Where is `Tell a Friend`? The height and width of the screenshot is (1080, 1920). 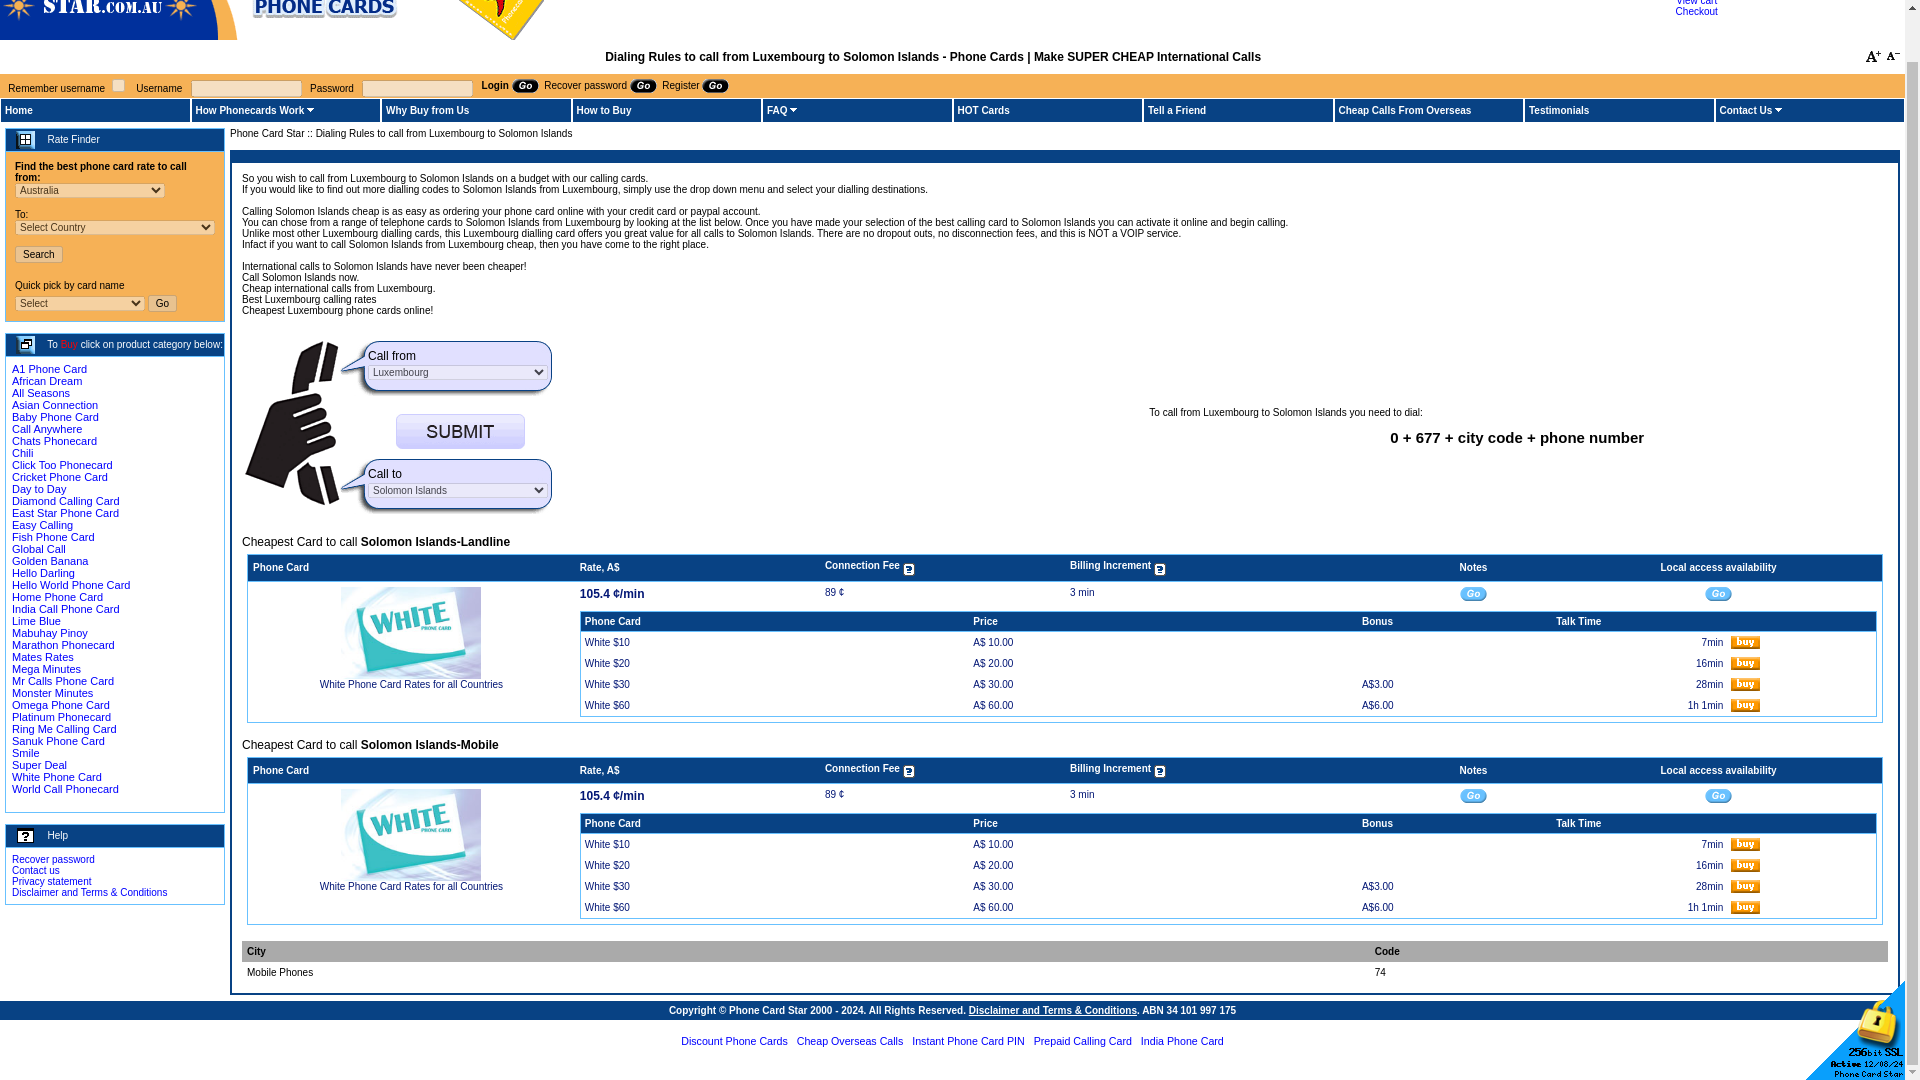 Tell a Friend is located at coordinates (1176, 110).